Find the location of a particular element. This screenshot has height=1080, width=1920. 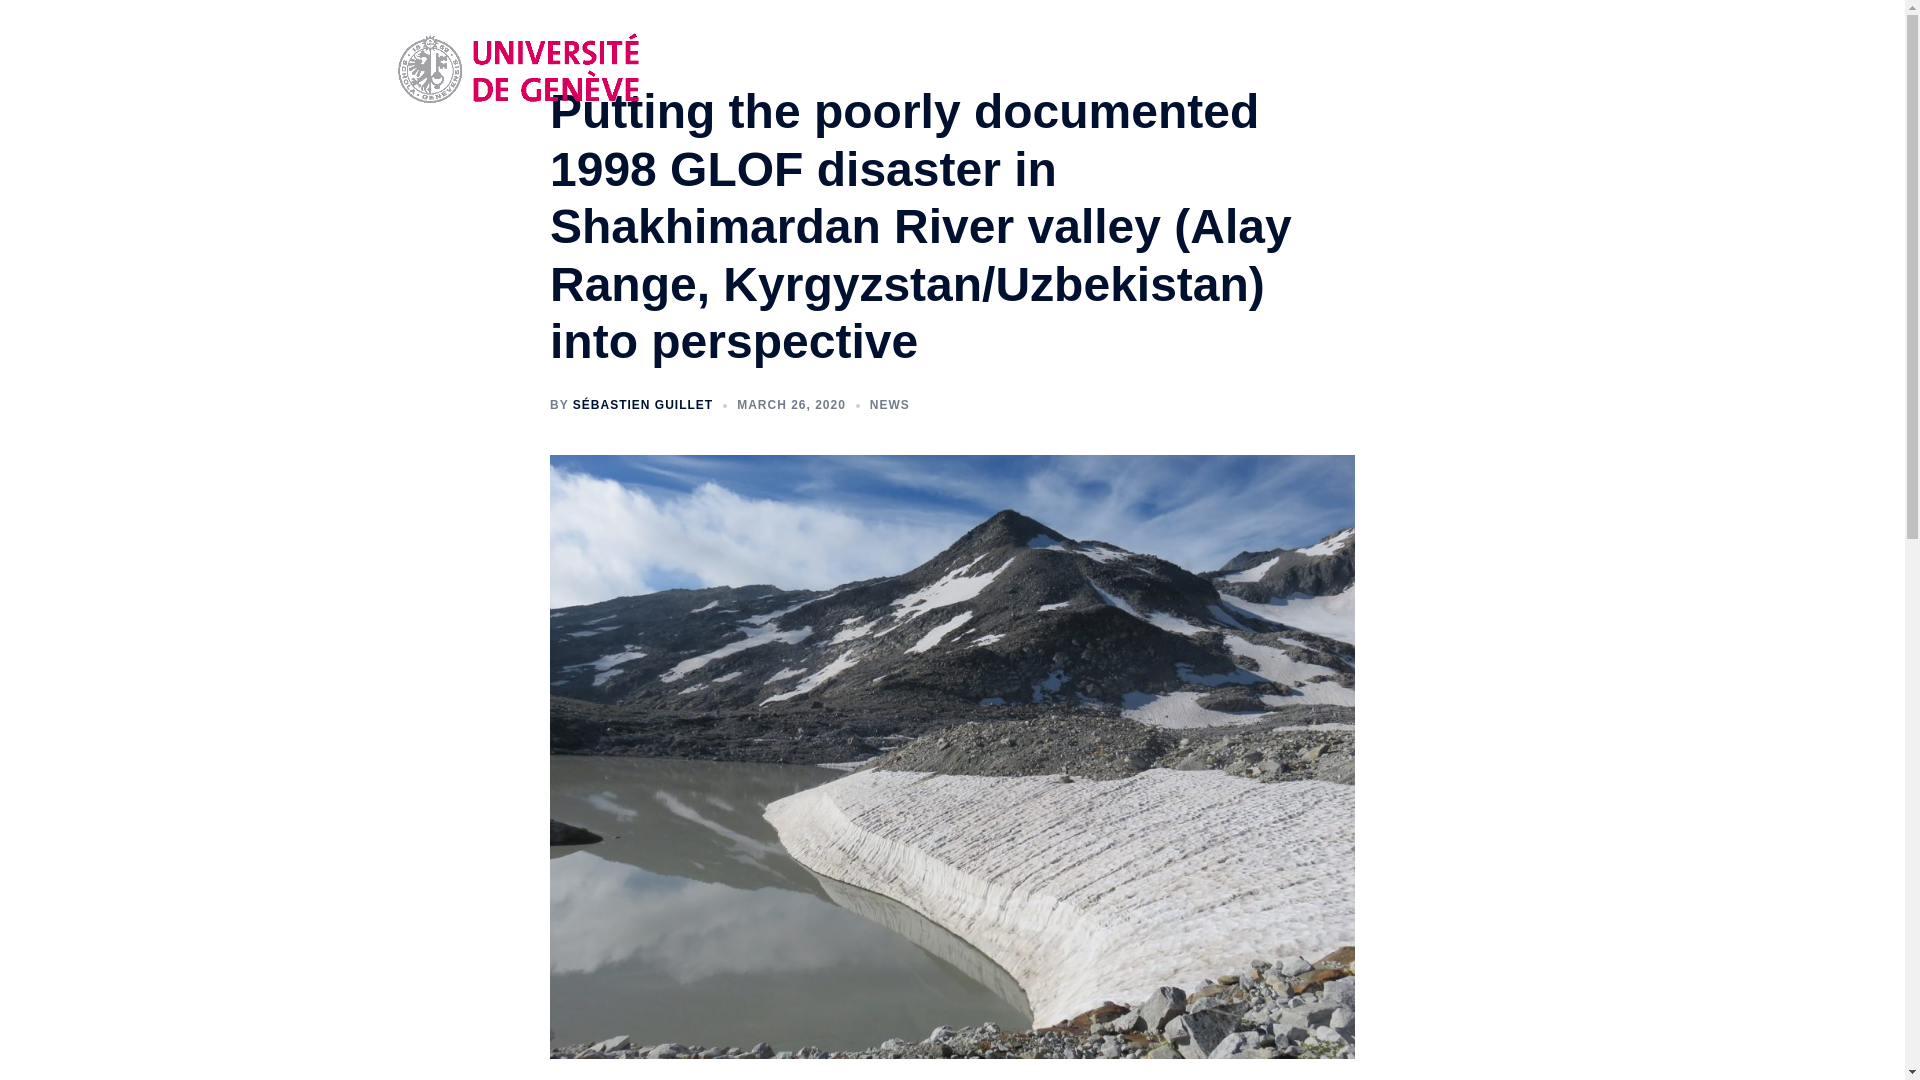

MARCH 26, 2020 is located at coordinates (792, 404).